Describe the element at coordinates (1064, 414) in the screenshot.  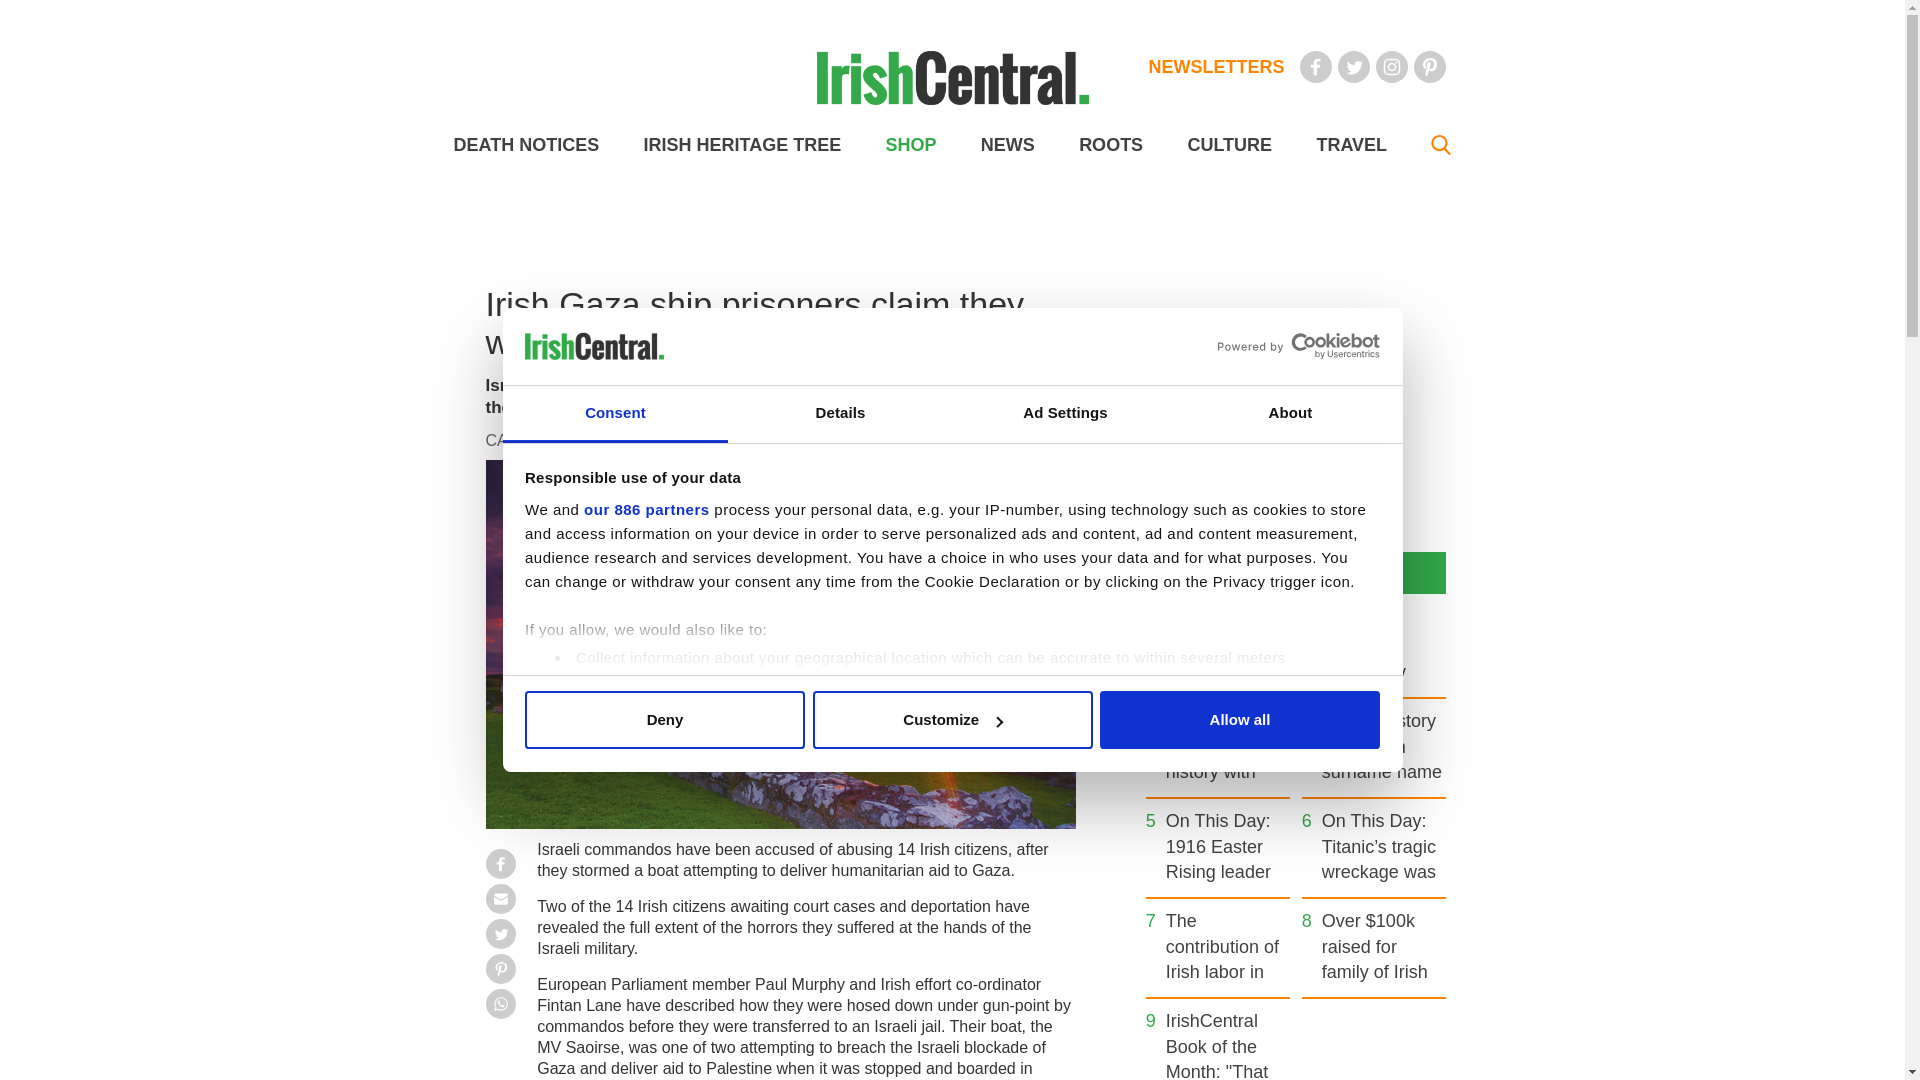
I see `Ad Settings` at that location.